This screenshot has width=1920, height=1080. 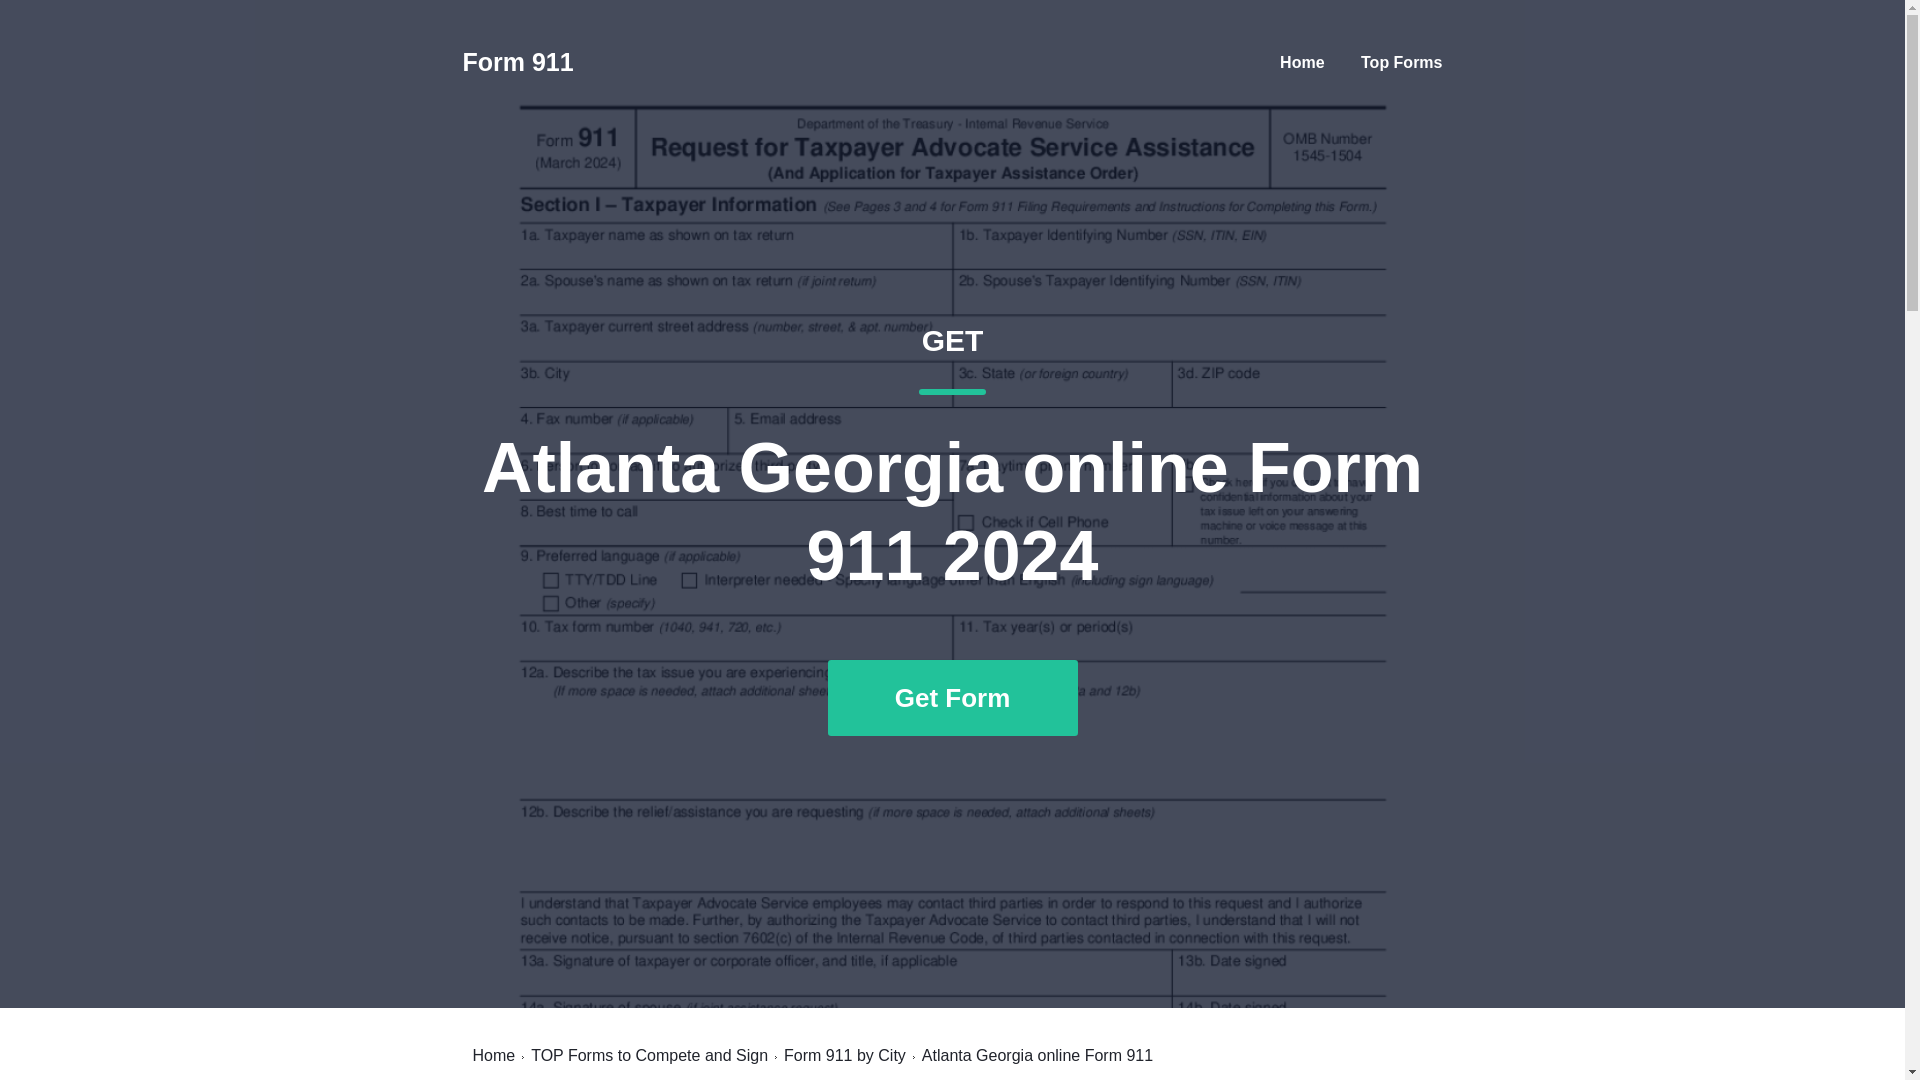 I want to click on Home, so click(x=493, y=1055).